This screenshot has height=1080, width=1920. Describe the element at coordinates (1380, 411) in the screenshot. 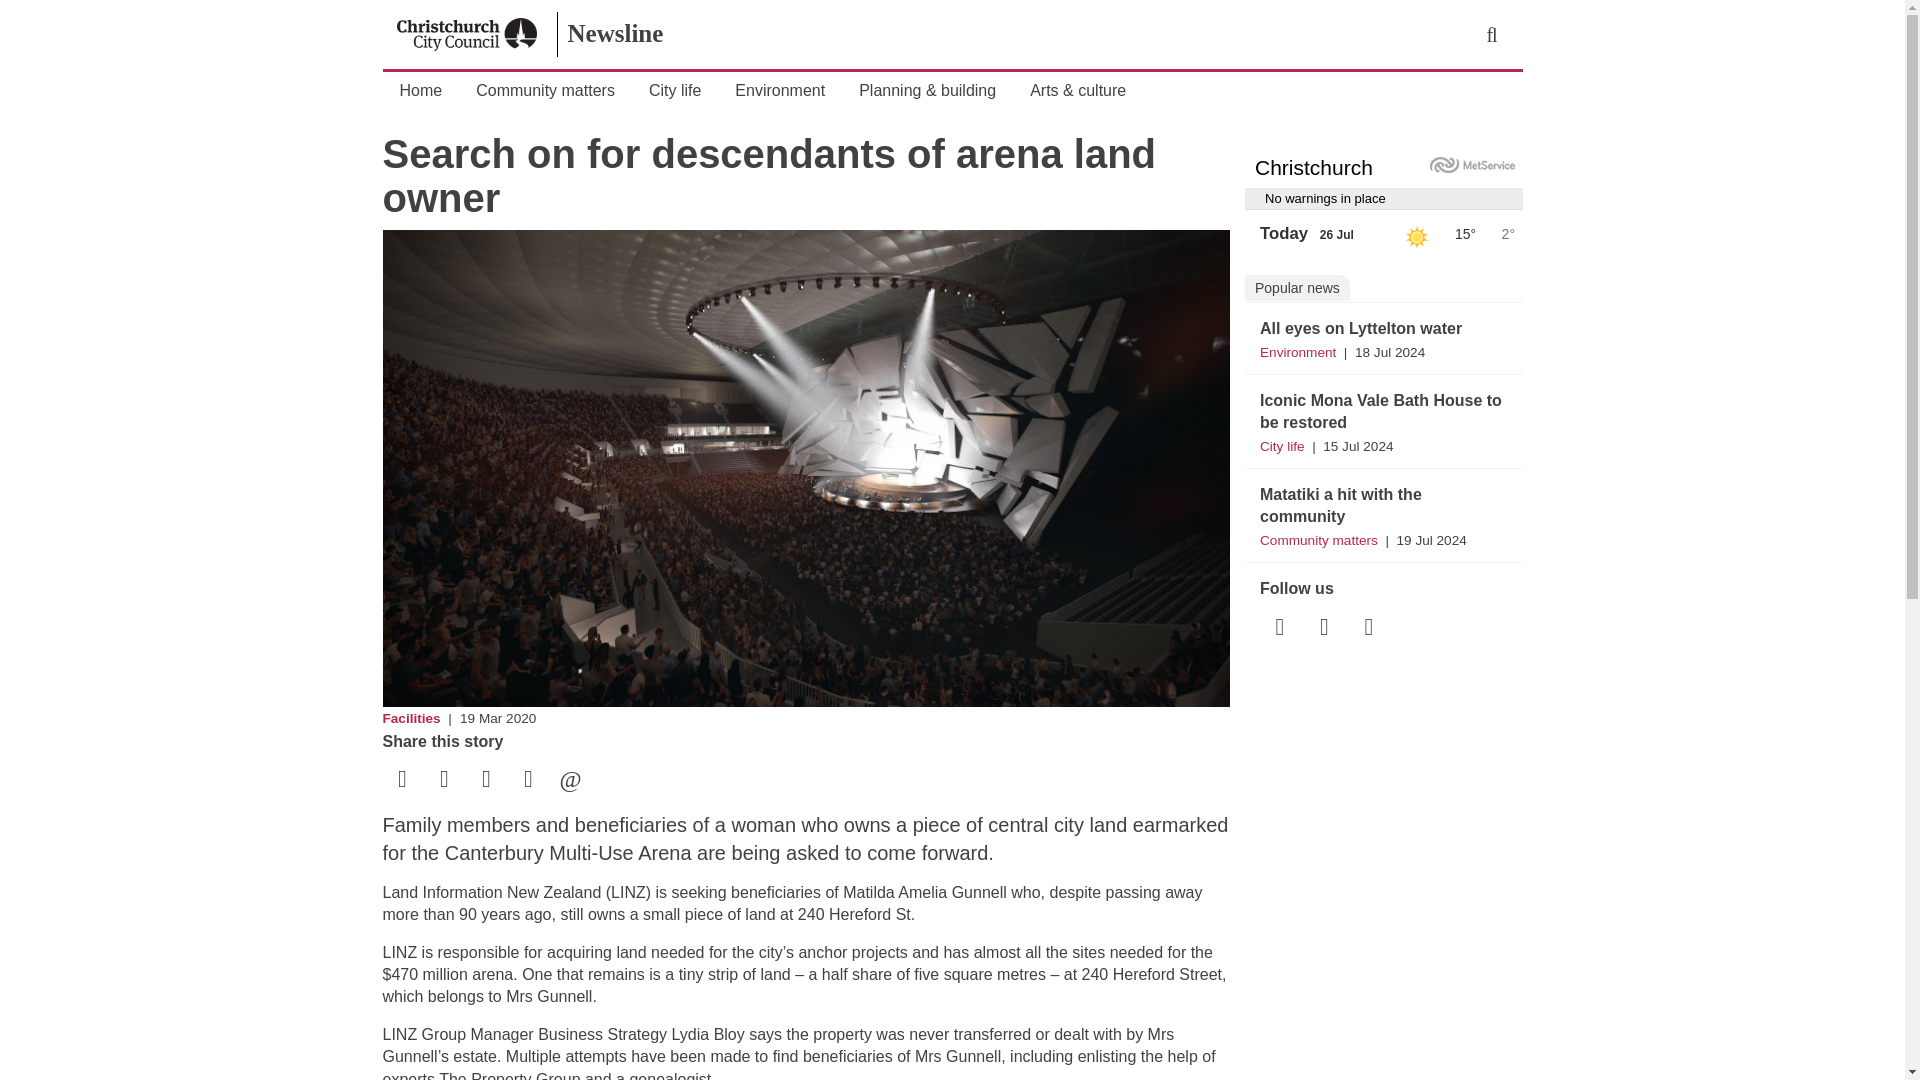

I see `Iconic Mona Vale Bath House to be restored` at that location.